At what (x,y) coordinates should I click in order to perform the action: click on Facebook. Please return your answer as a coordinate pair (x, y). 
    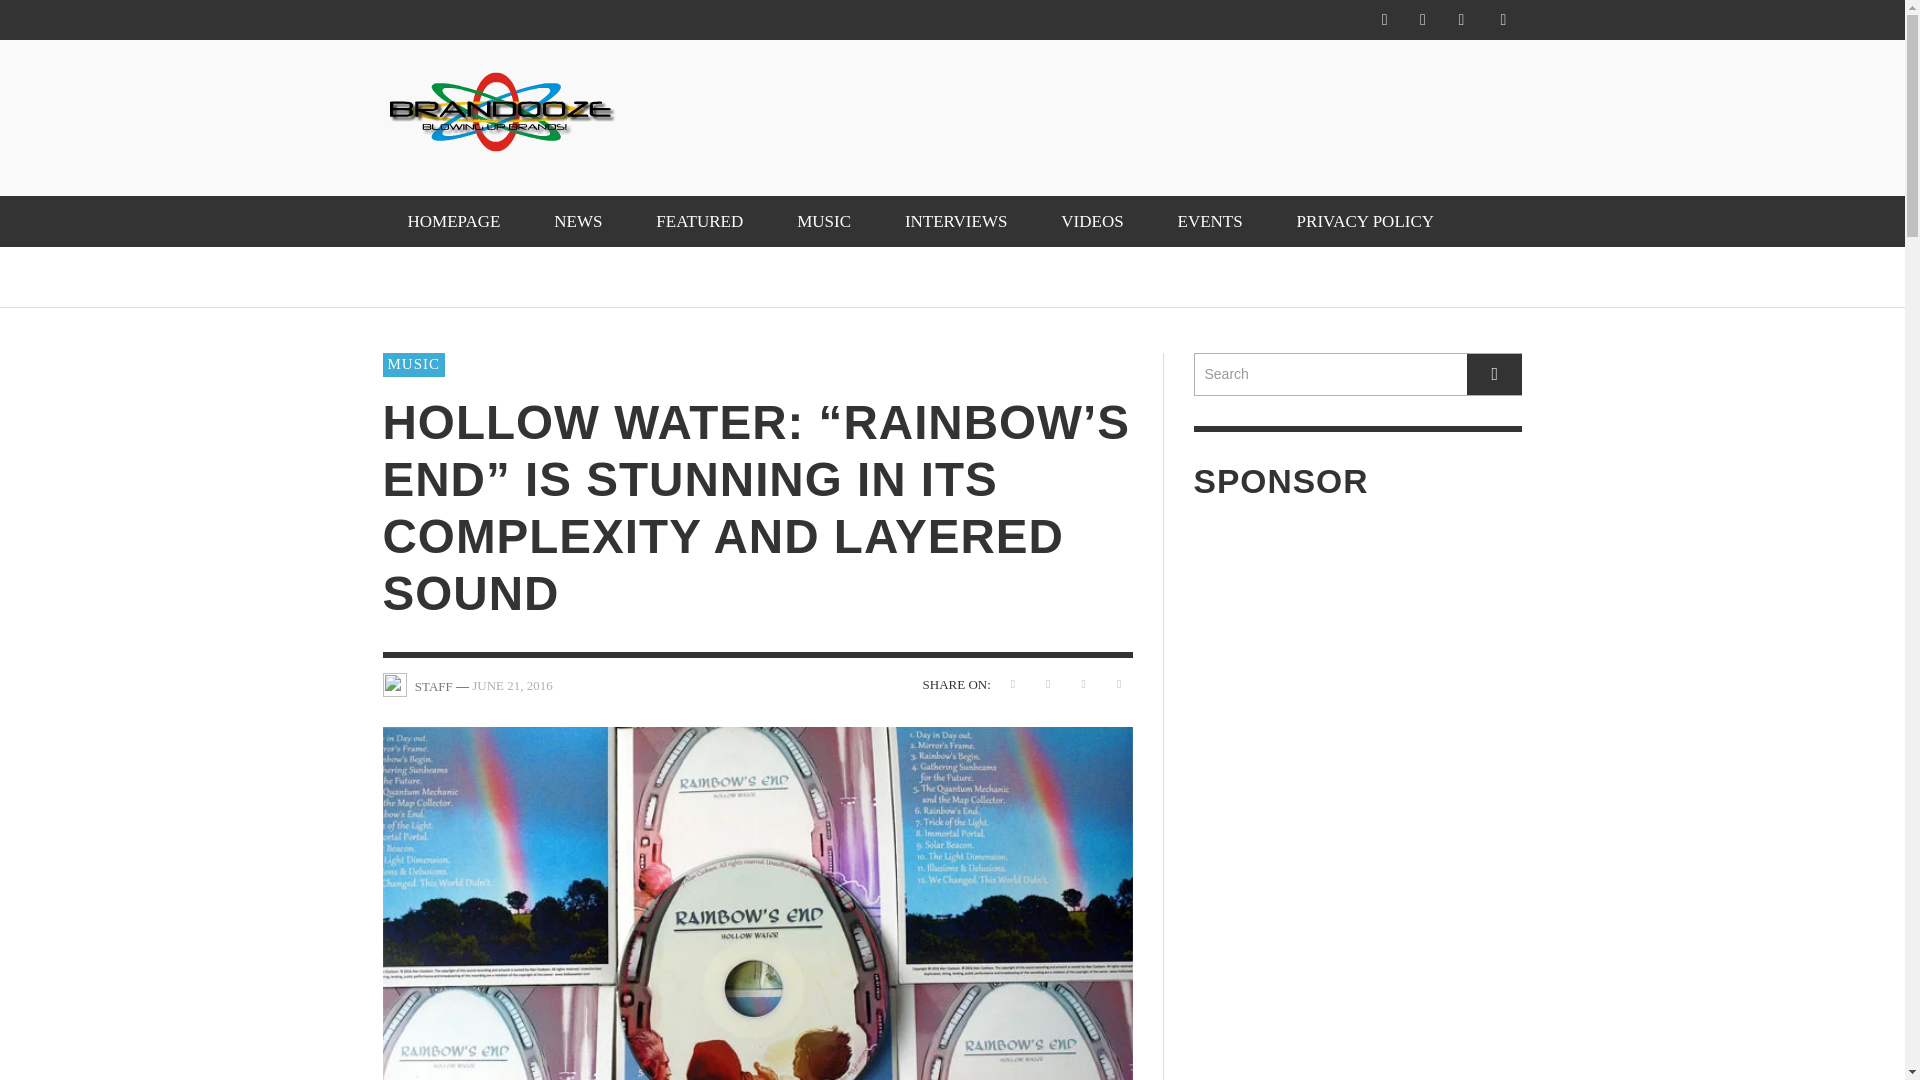
    Looking at the image, I should click on (1384, 20).